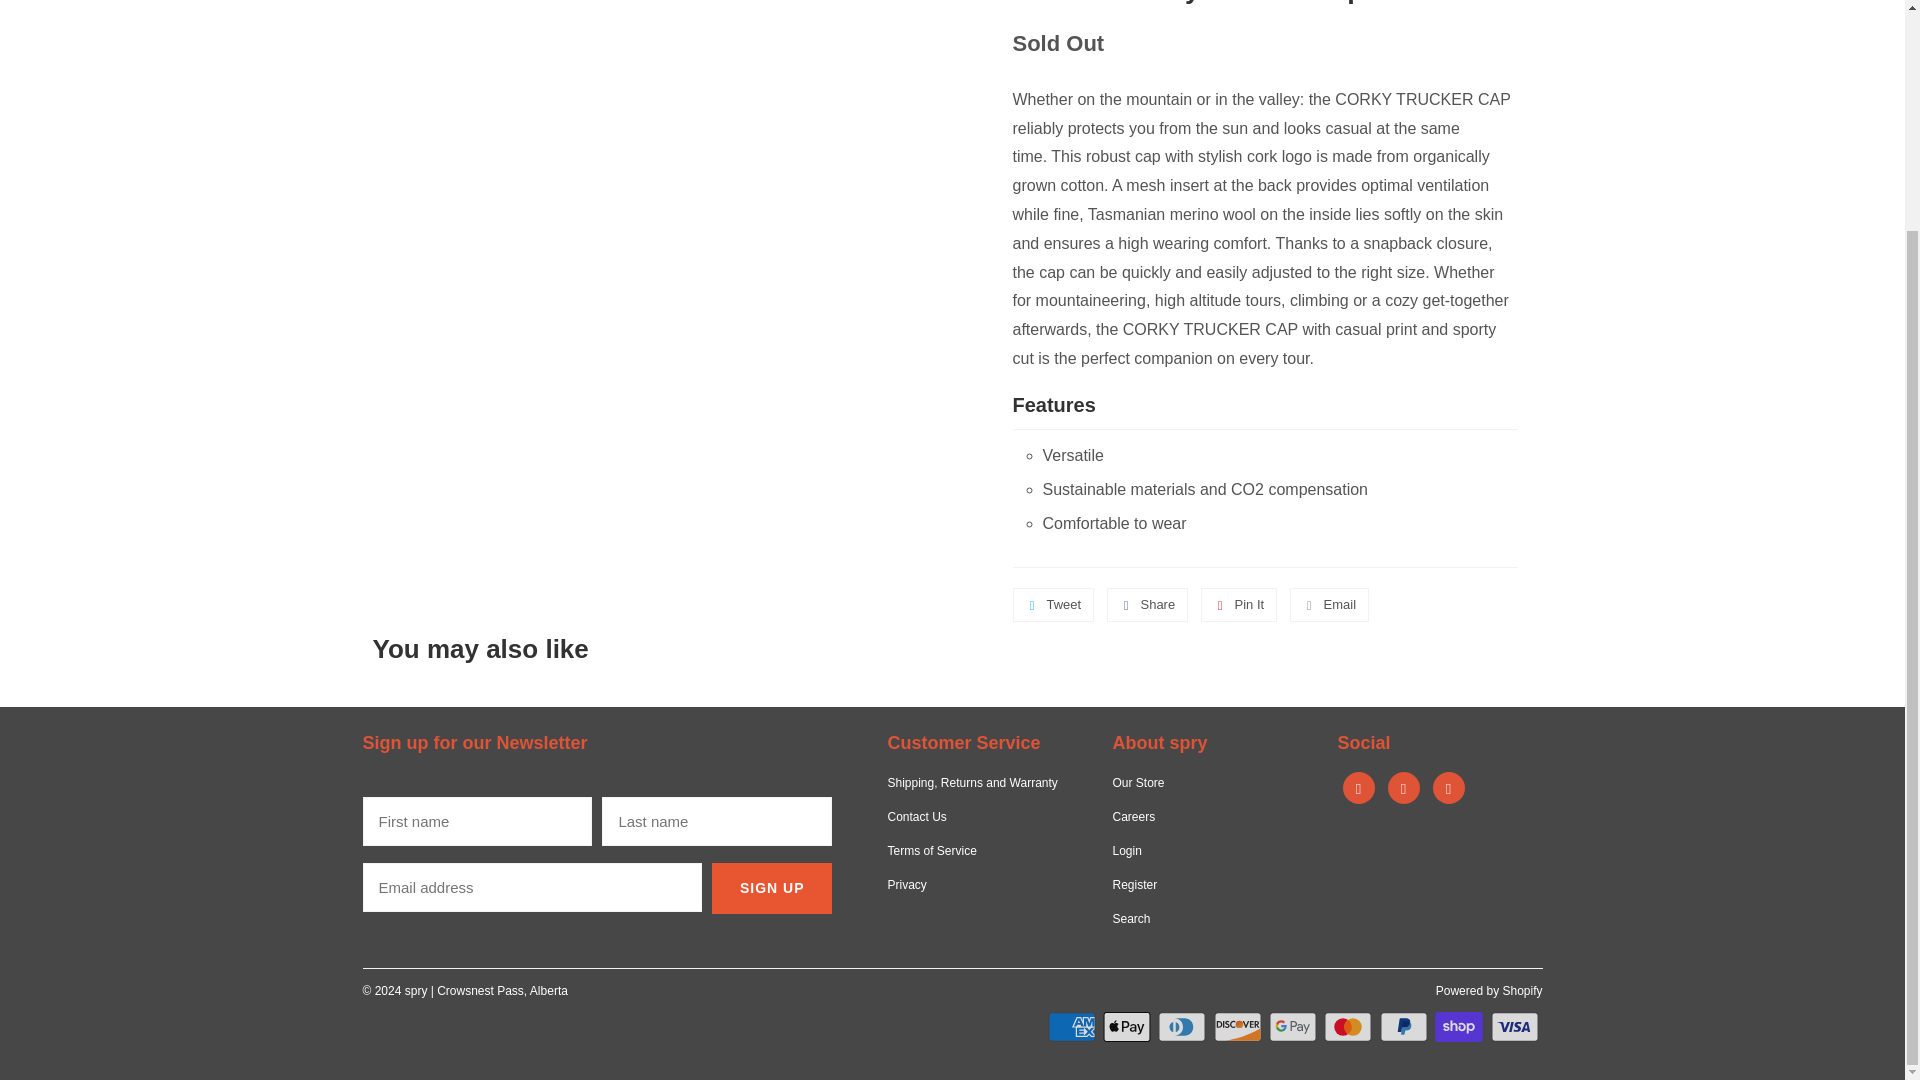  I want to click on Discover, so click(1239, 1026).